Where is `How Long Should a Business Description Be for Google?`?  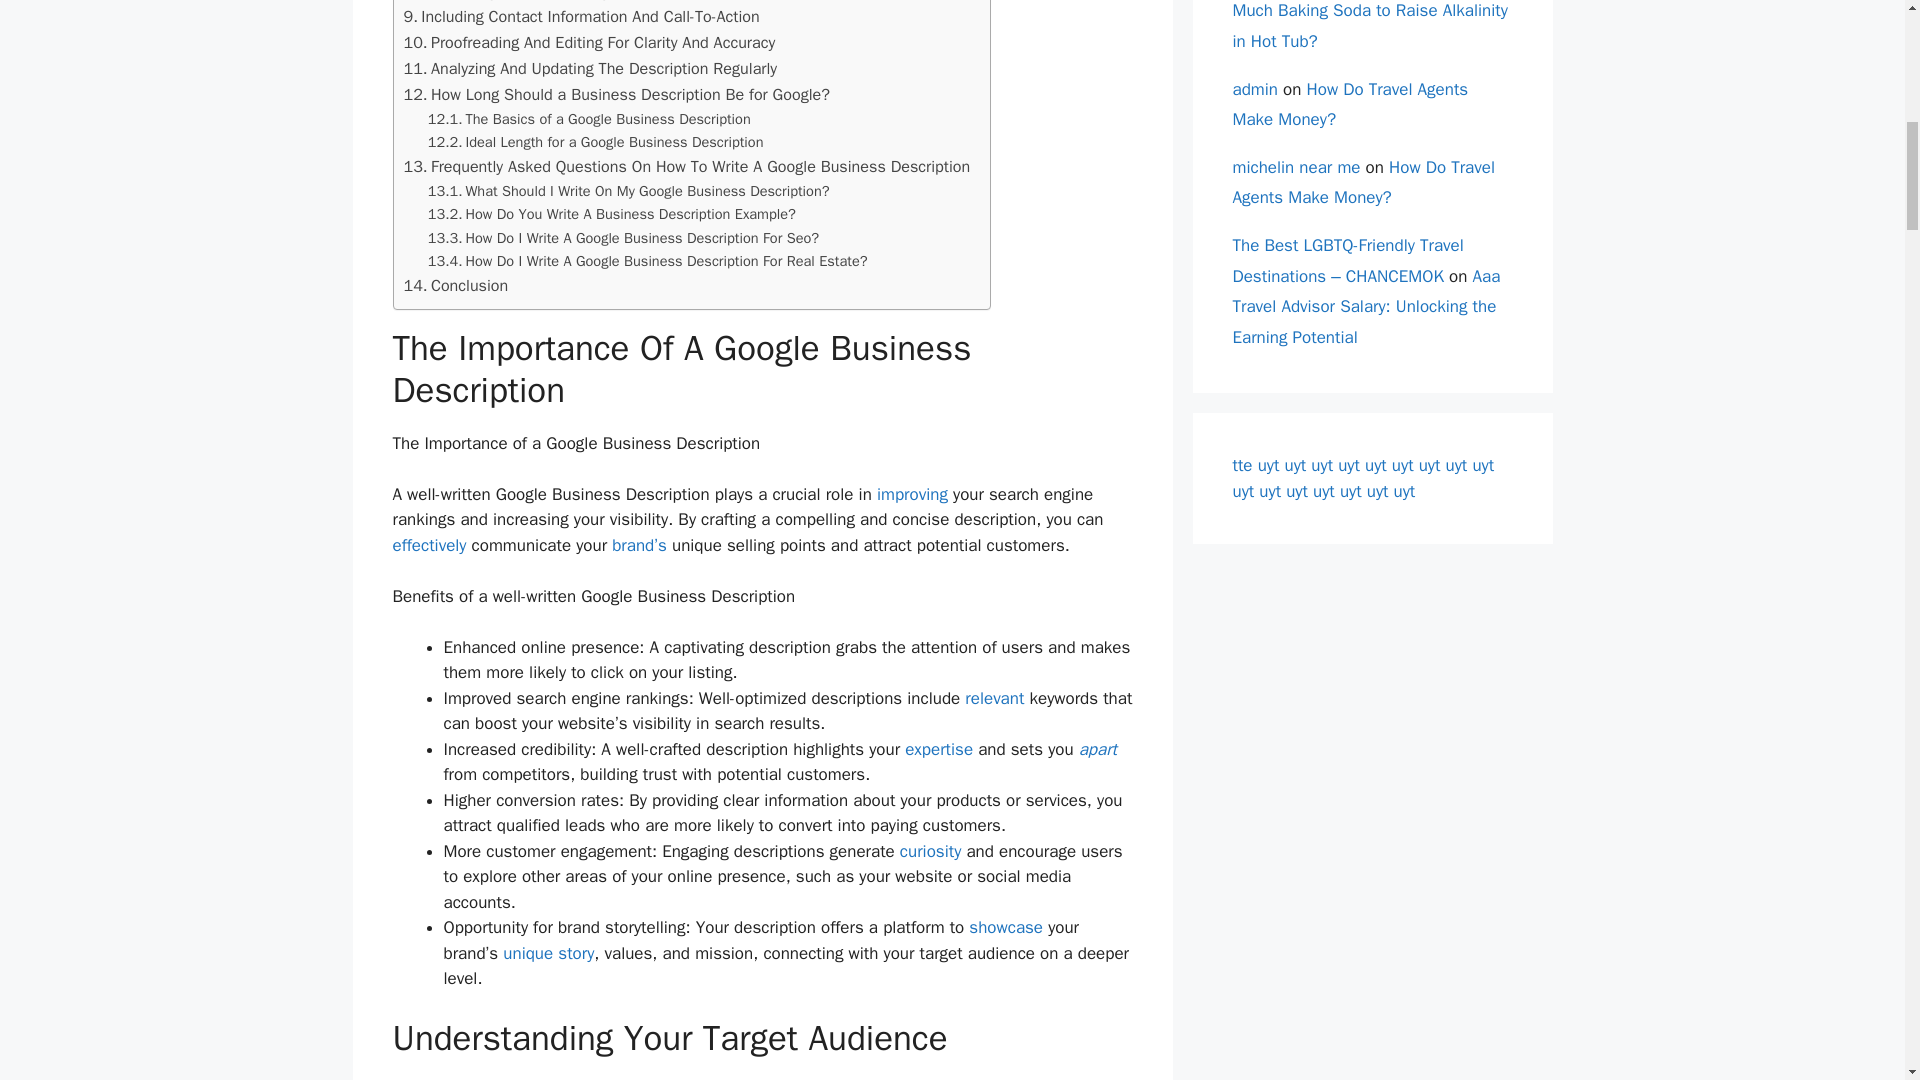
How Long Should a Business Description Be for Google? is located at coordinates (617, 95).